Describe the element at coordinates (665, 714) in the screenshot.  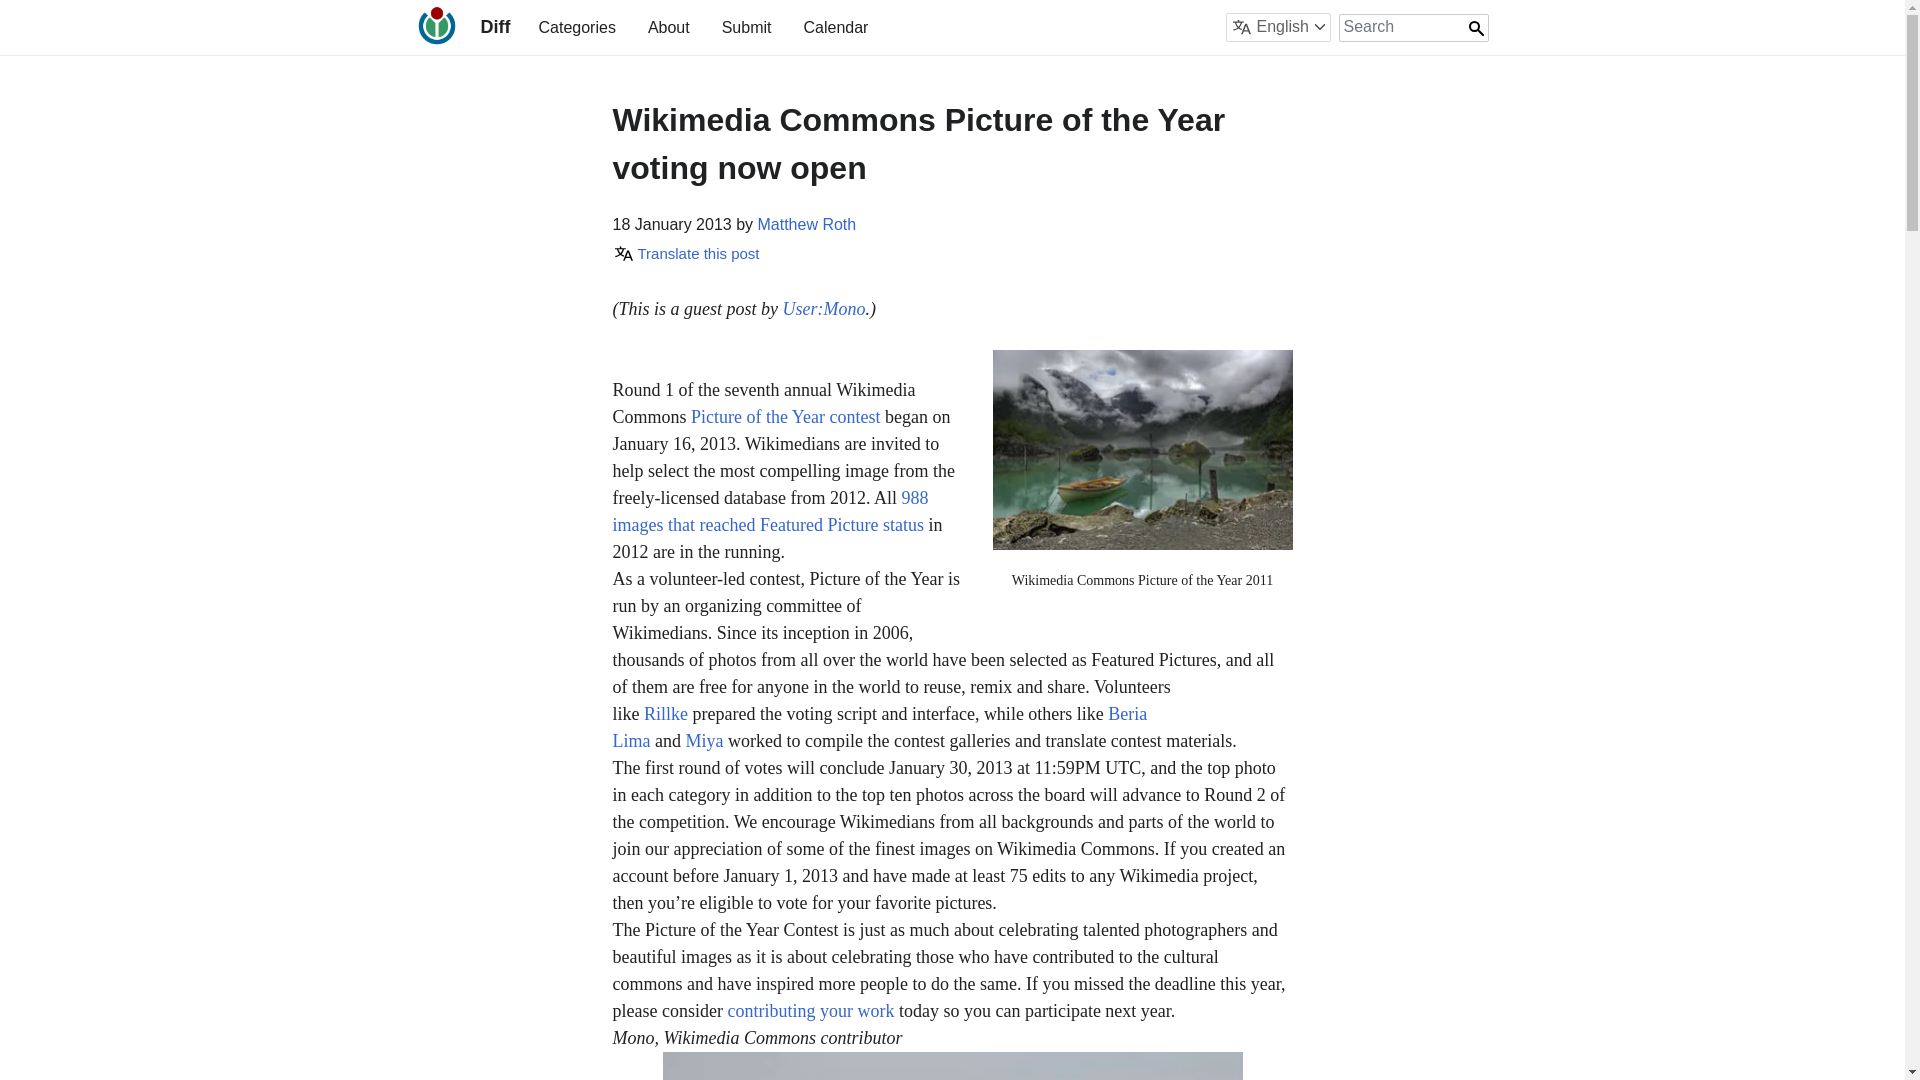
I see `User:Rillke` at that location.